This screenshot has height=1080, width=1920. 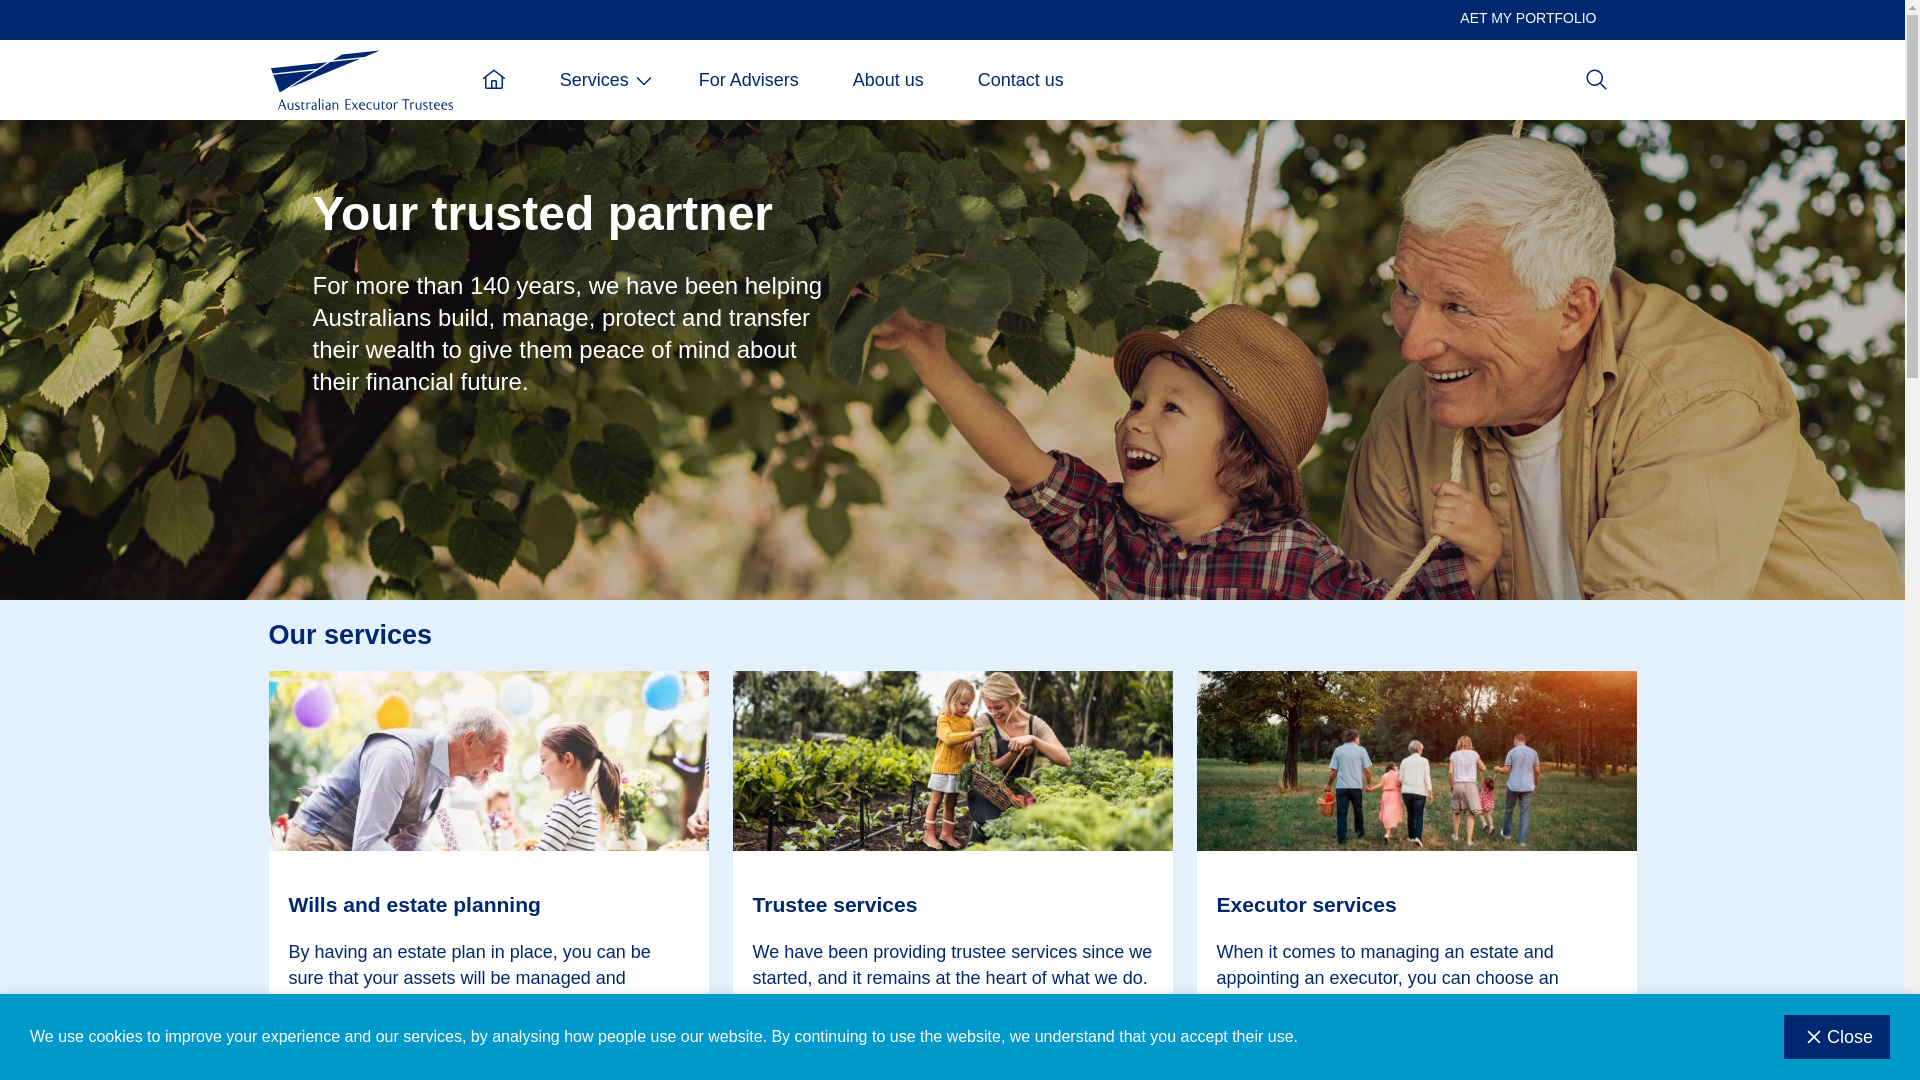 I want to click on Contact us, so click(x=1021, y=80).